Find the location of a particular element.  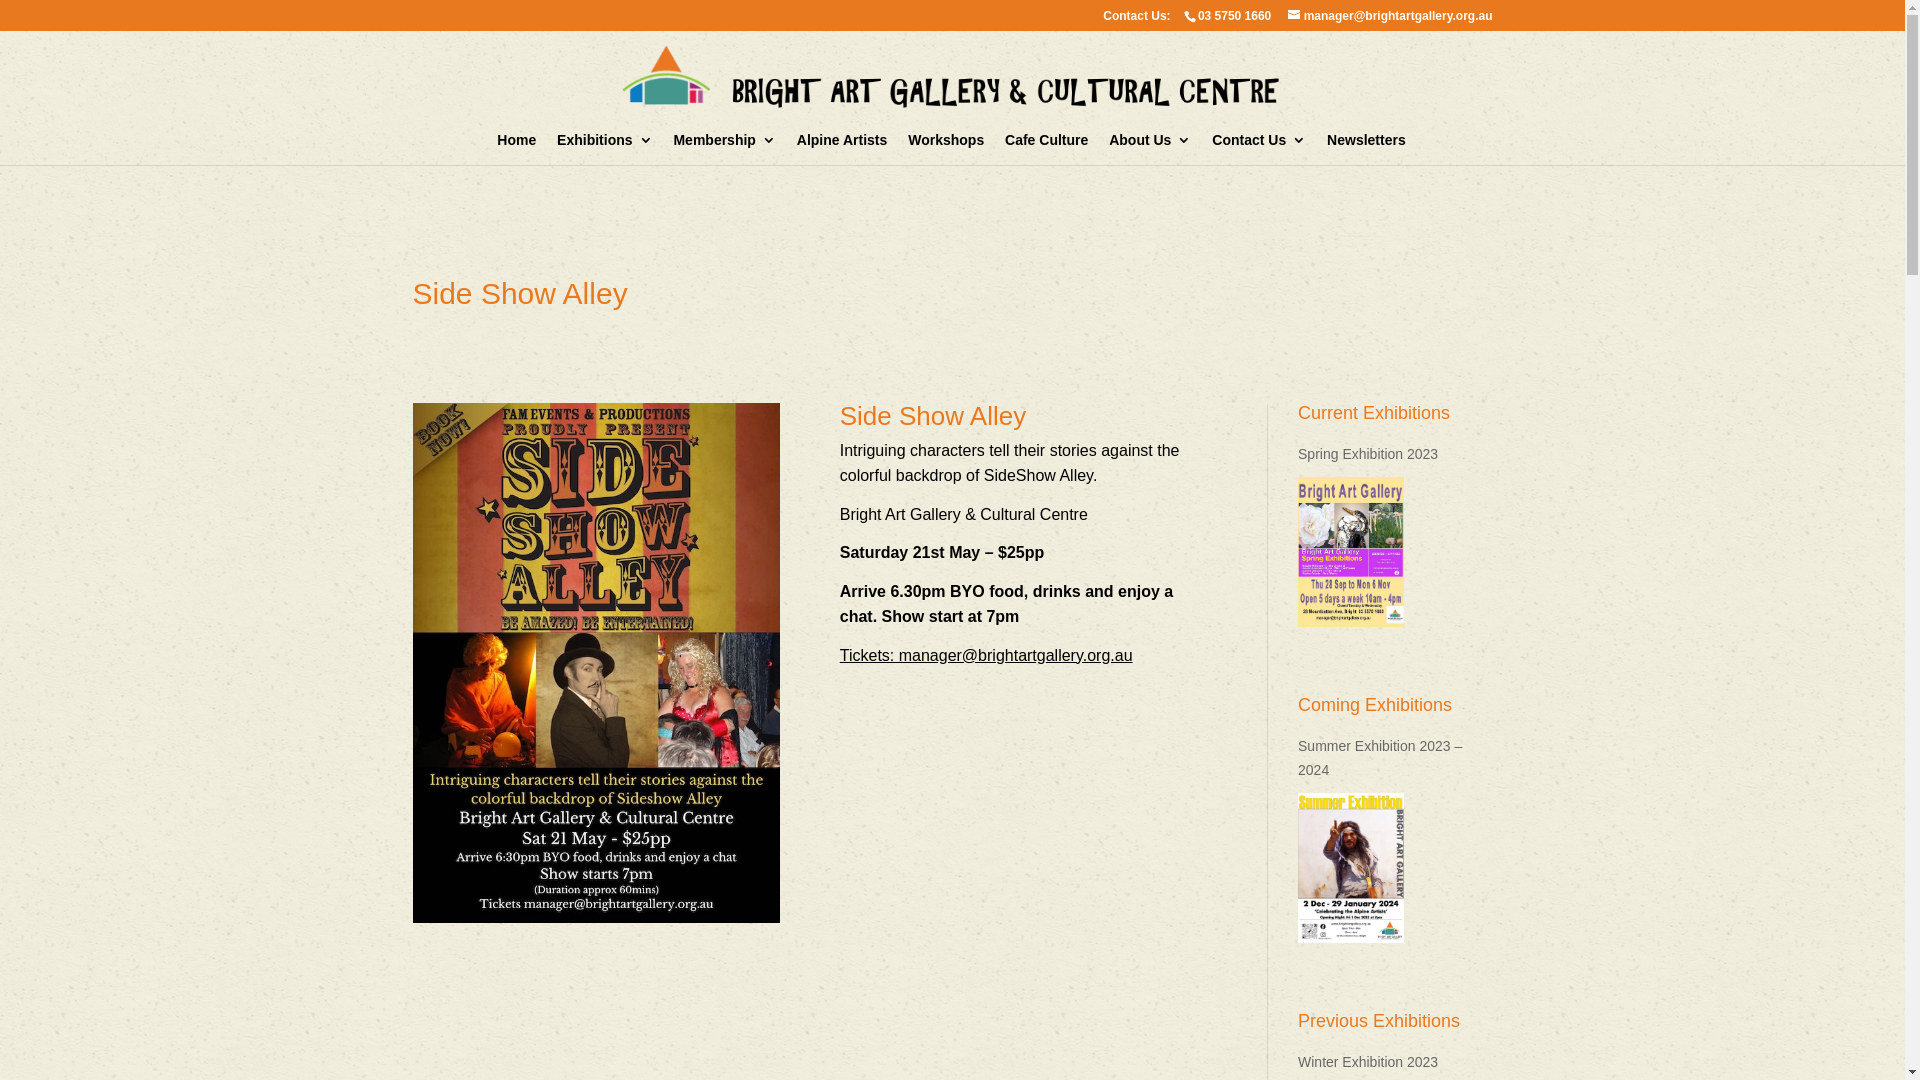

Spring Exhibition 2023 is located at coordinates (1356, 552).